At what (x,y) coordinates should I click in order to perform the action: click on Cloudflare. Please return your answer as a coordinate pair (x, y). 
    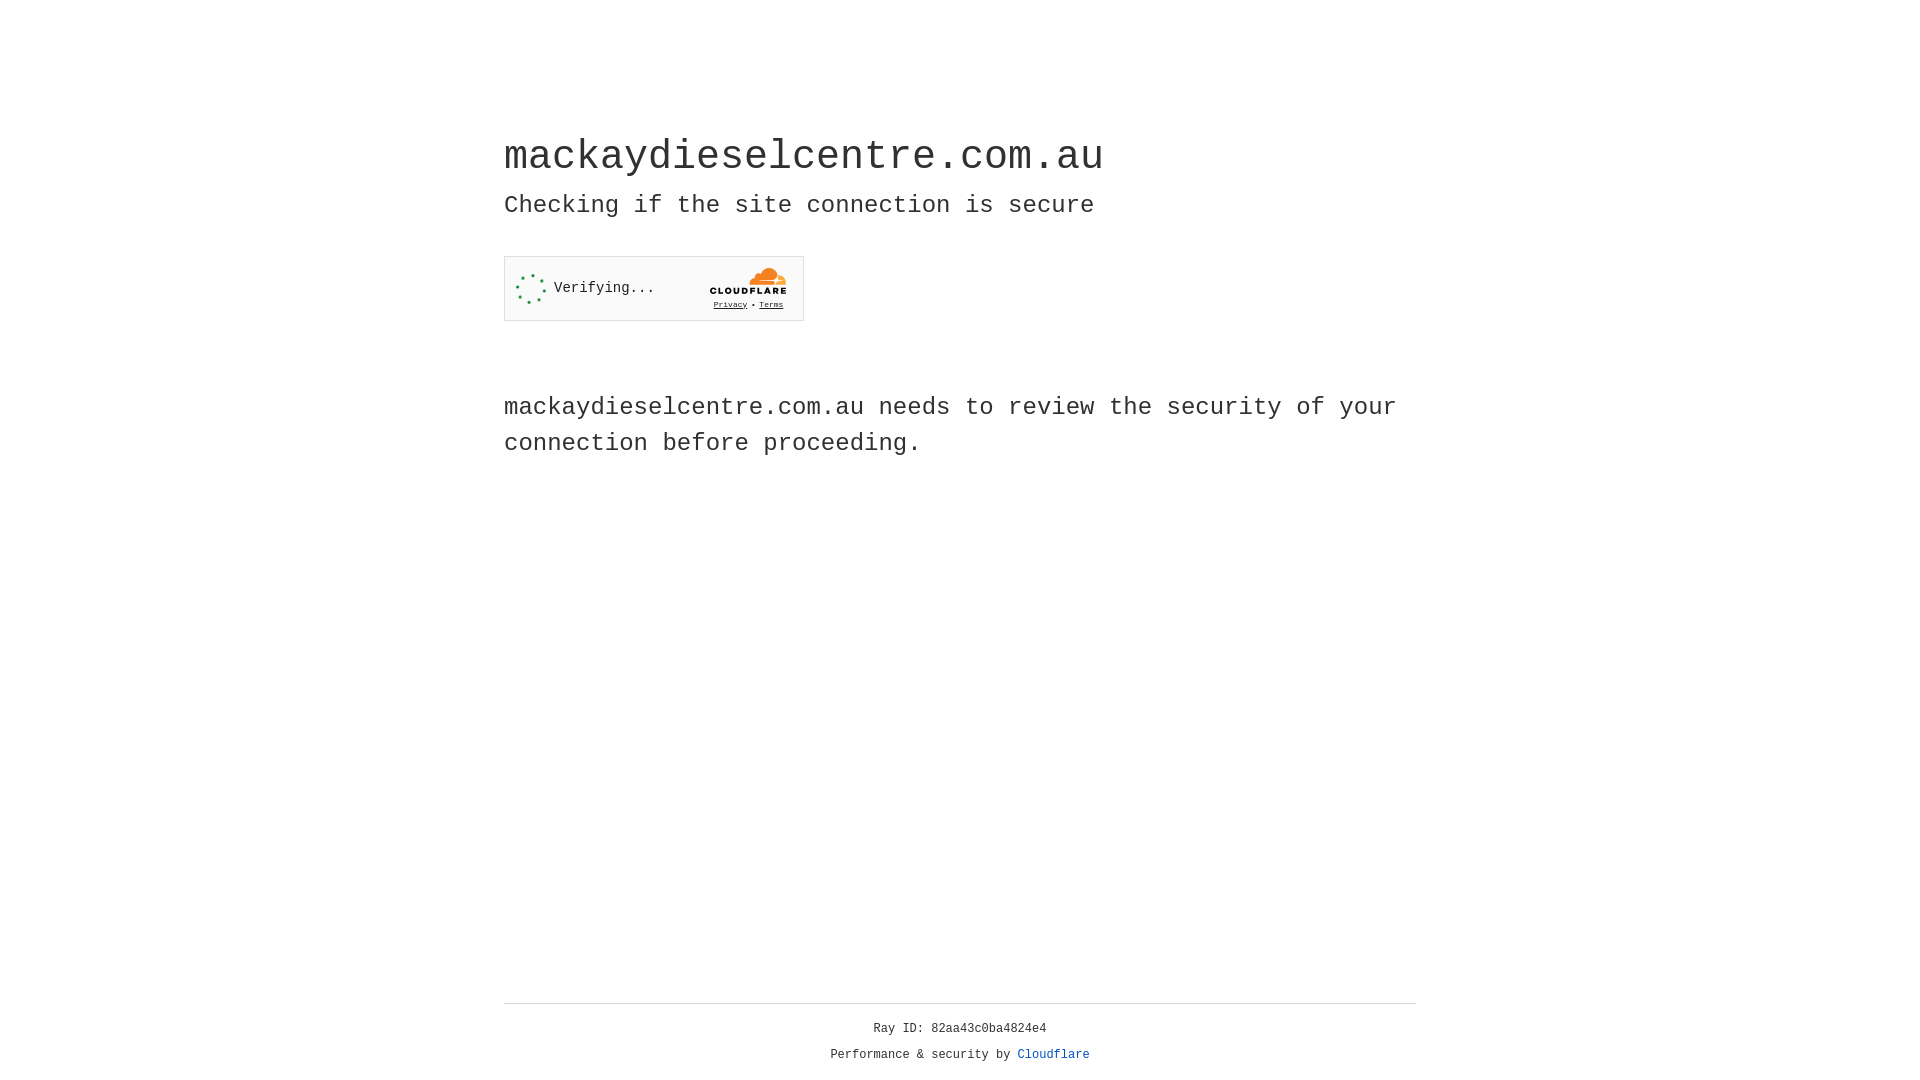
    Looking at the image, I should click on (1054, 1055).